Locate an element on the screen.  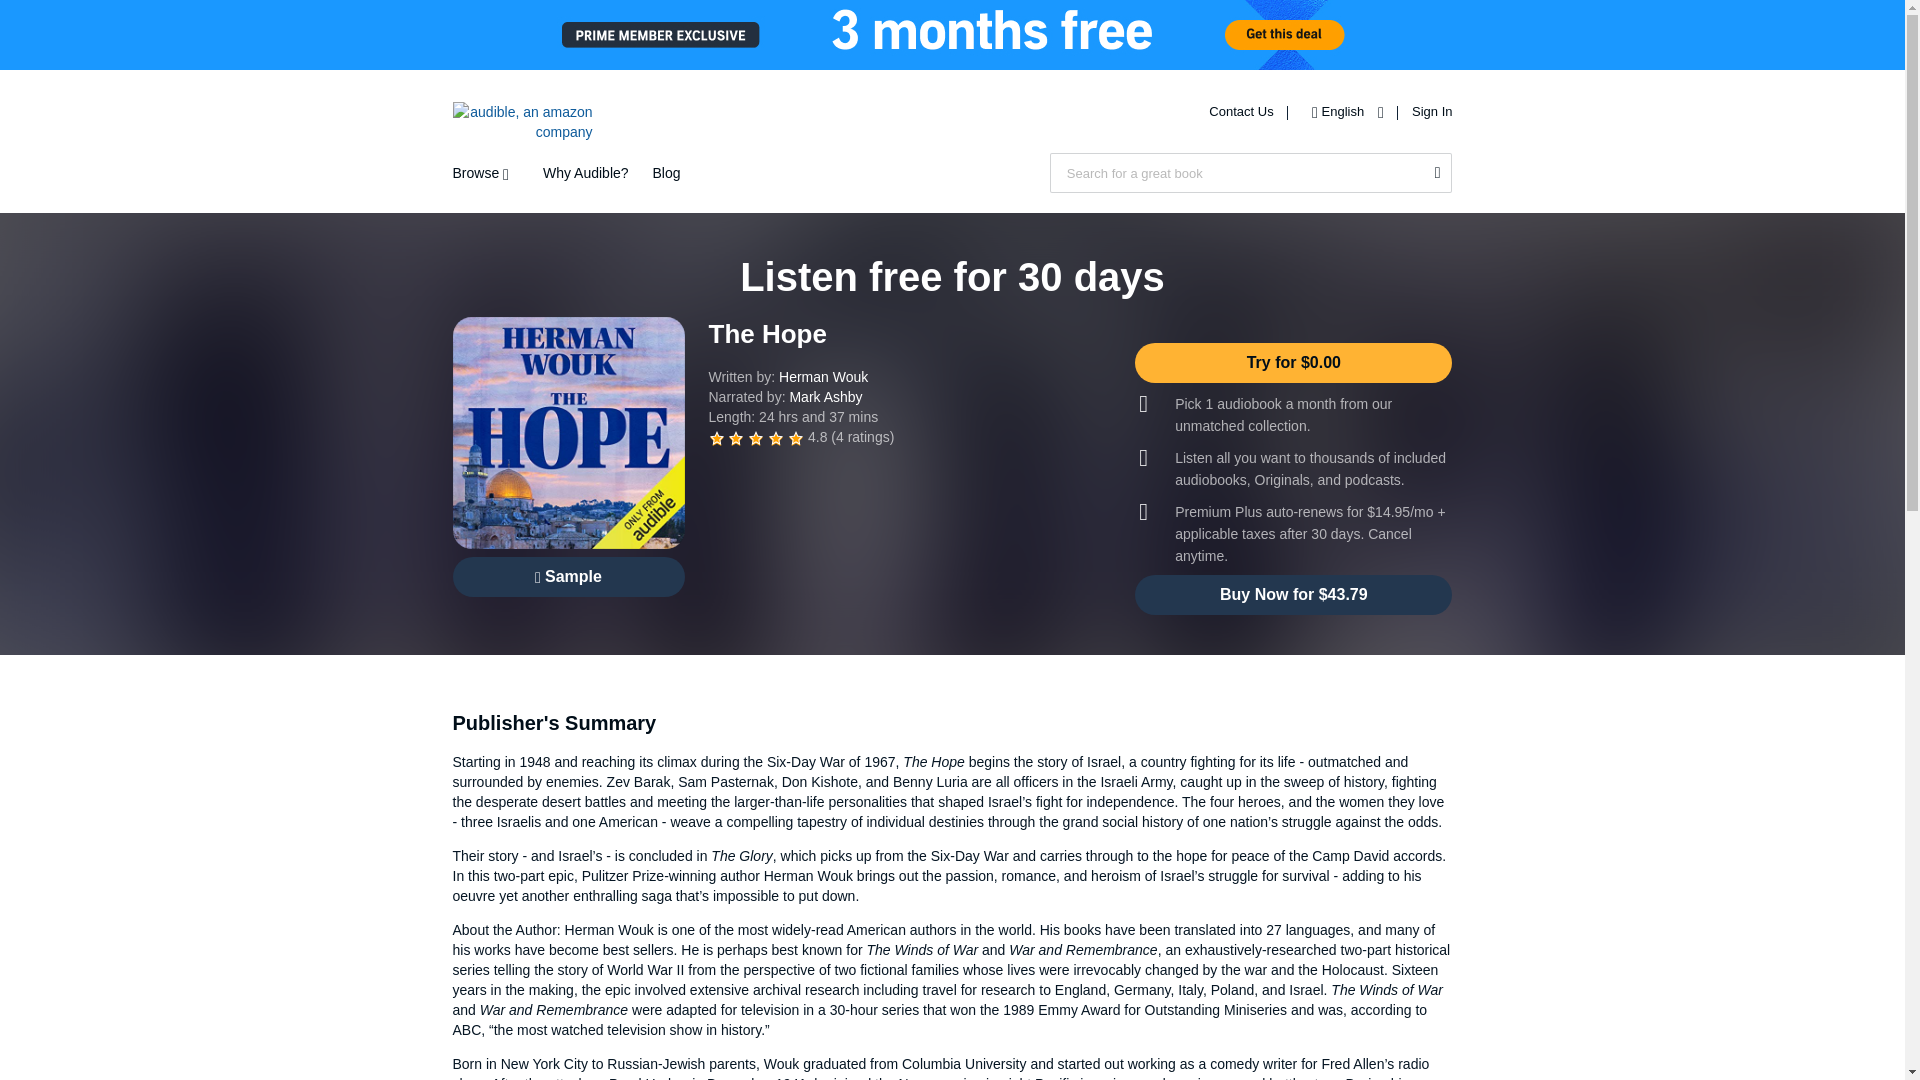
Mark Ashby is located at coordinates (826, 396).